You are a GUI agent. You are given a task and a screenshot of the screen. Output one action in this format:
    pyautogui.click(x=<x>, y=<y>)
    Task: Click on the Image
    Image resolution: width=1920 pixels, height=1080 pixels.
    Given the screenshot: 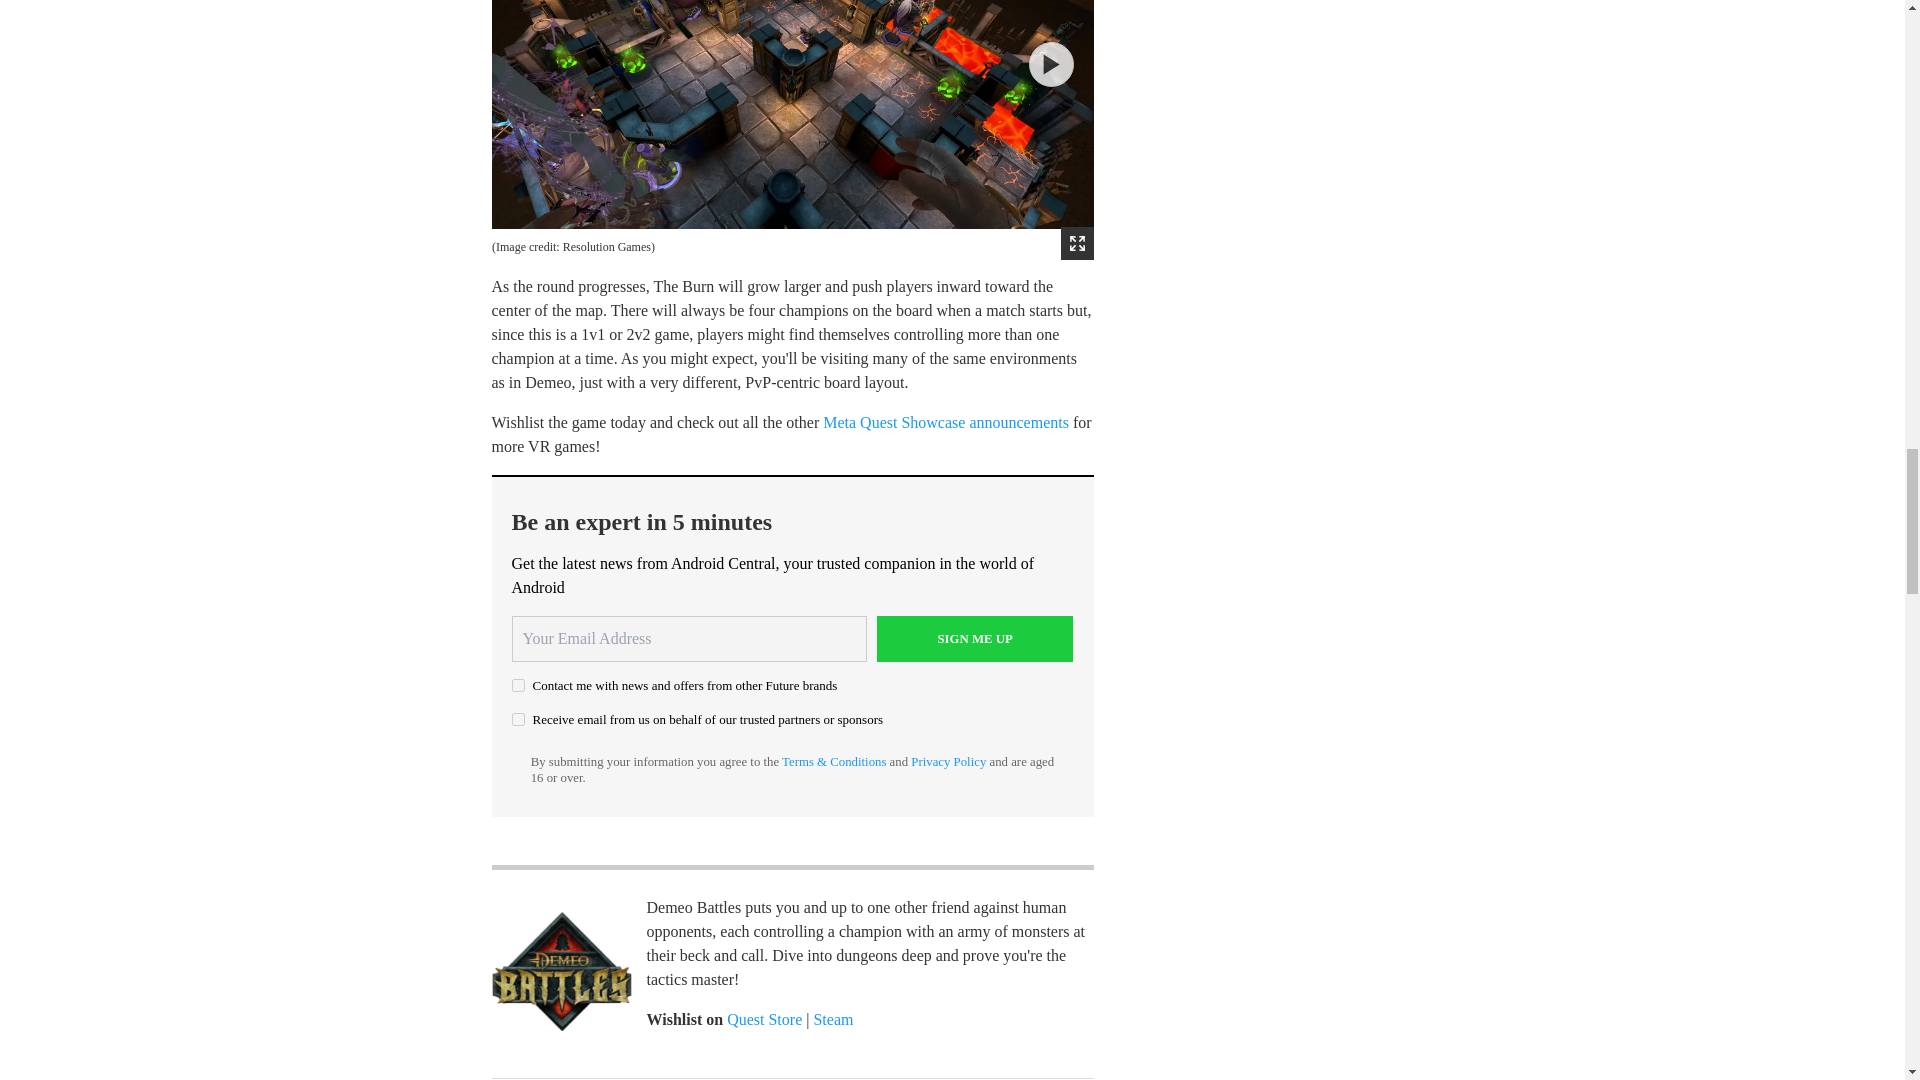 What is the action you would take?
    pyautogui.click(x=561, y=971)
    